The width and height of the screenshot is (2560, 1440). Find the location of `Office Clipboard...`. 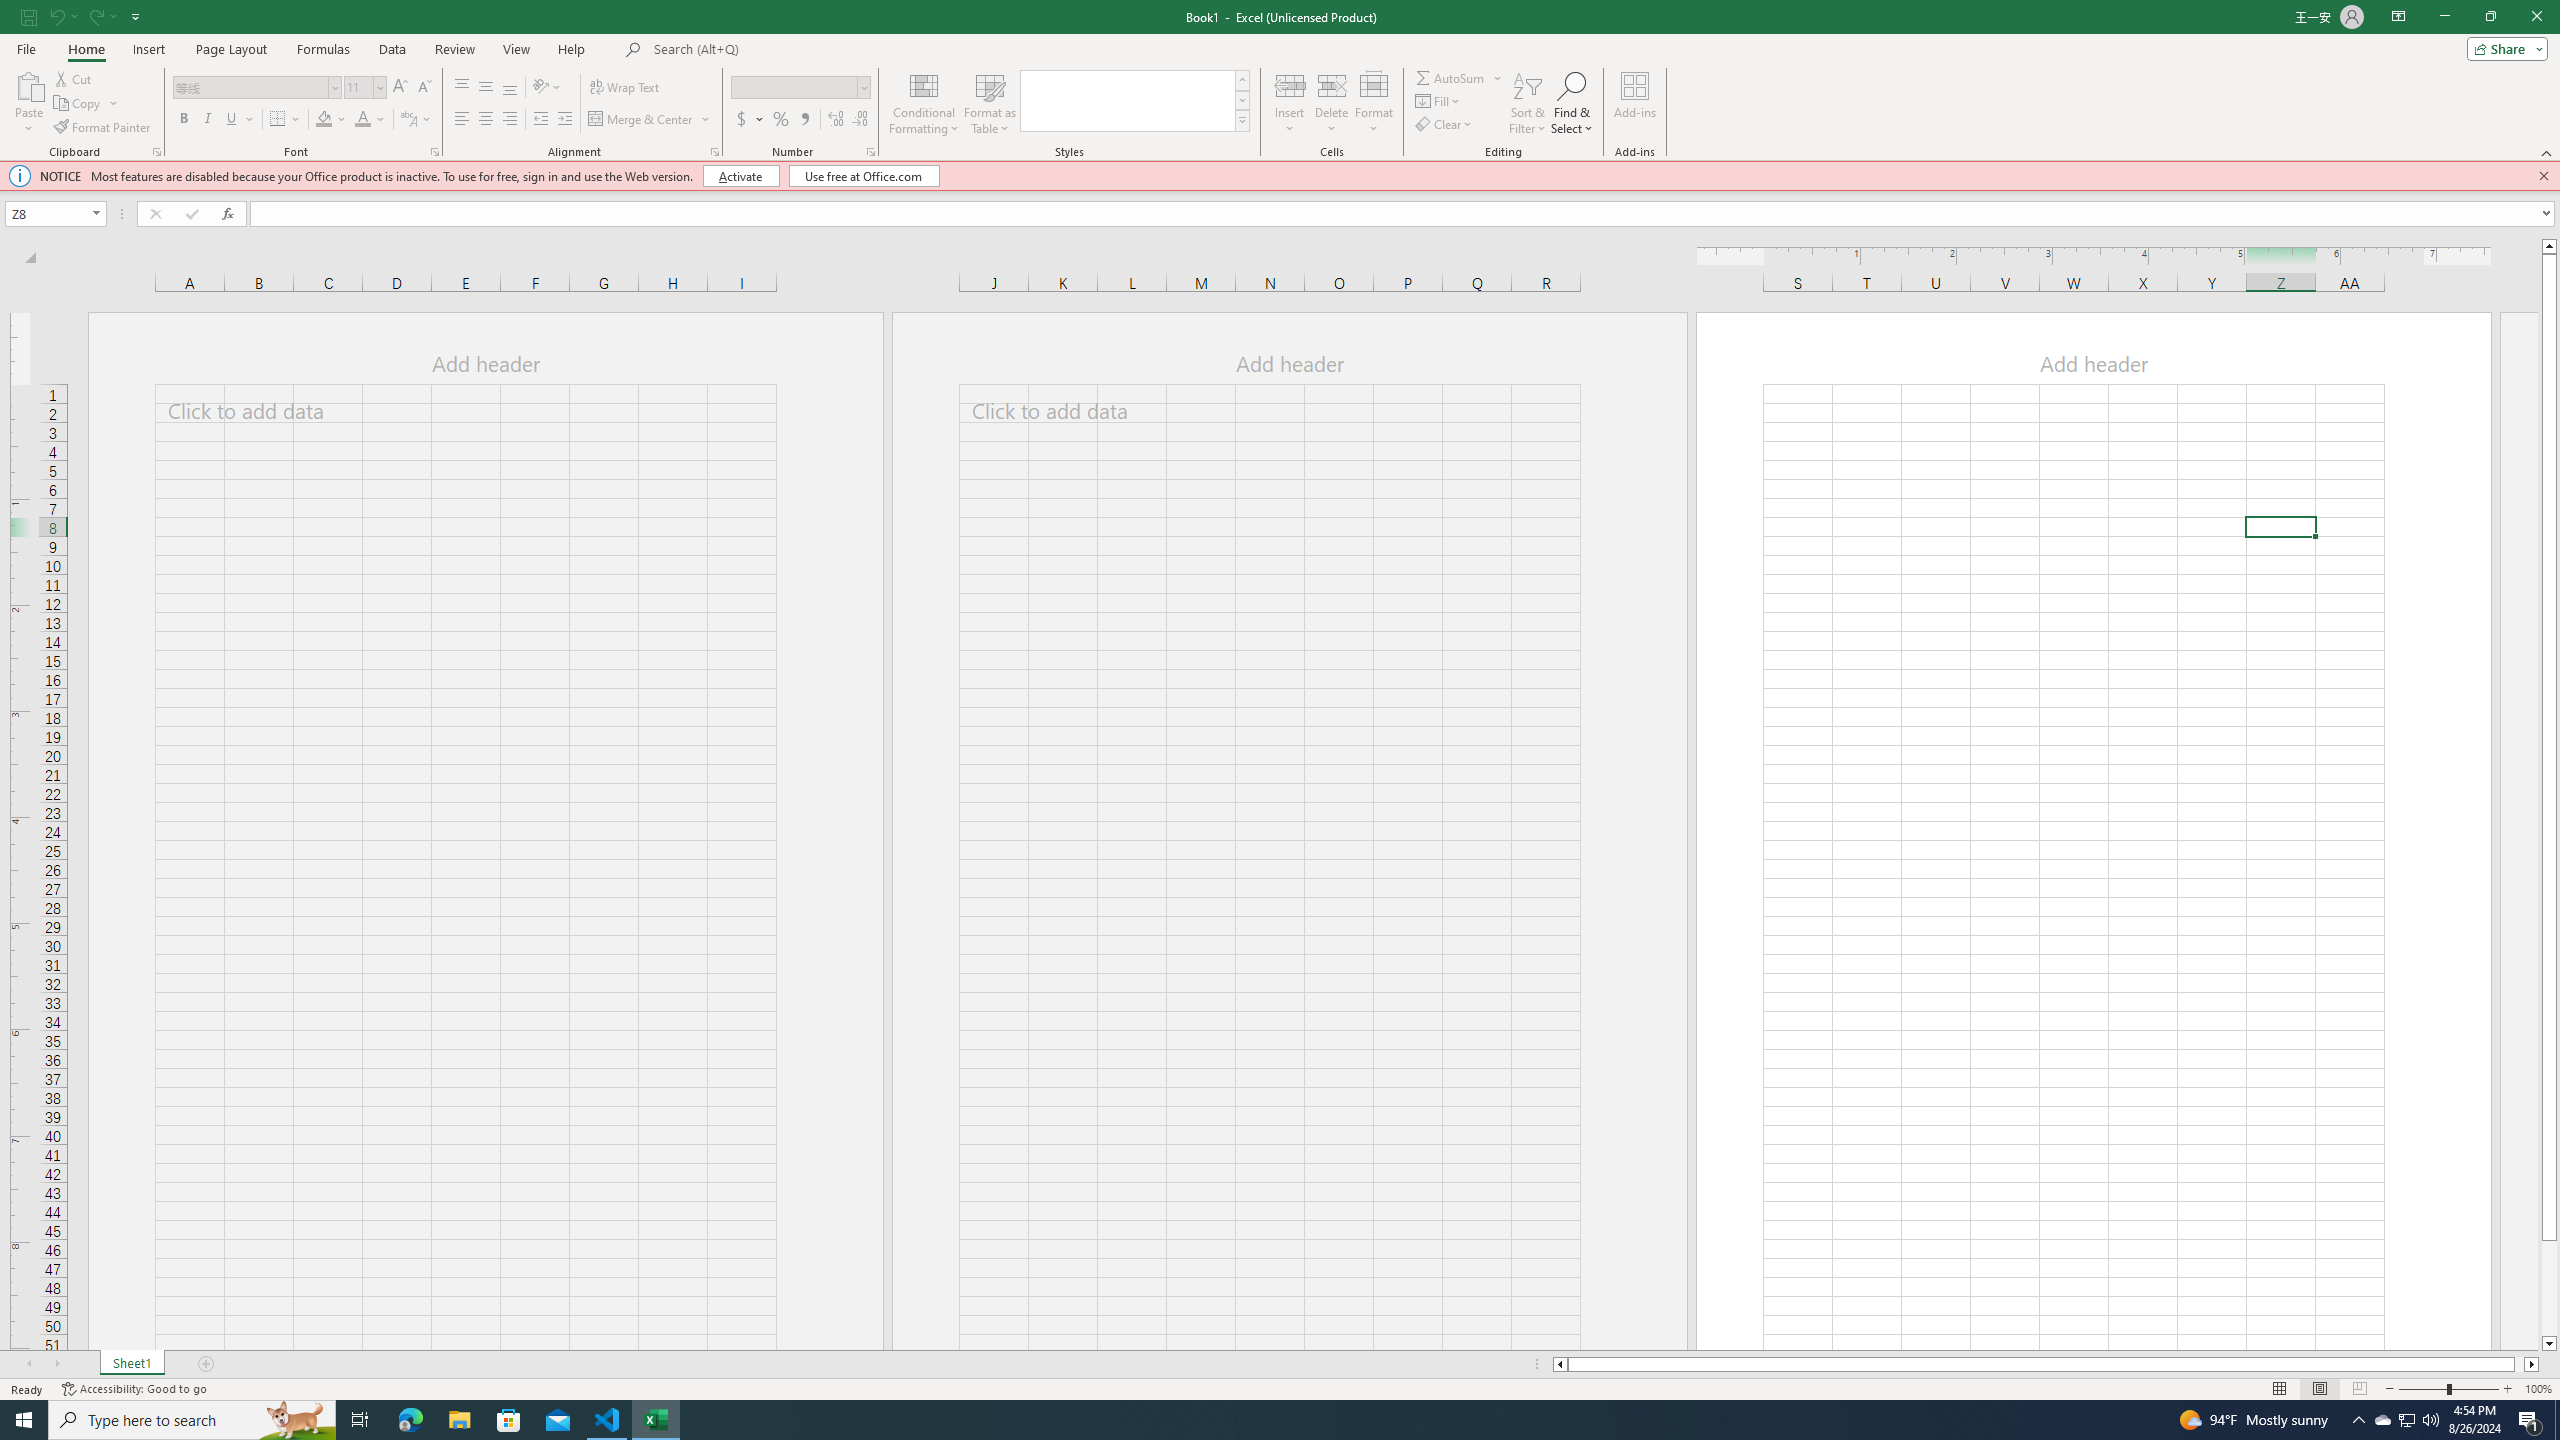

Office Clipboard... is located at coordinates (156, 152).